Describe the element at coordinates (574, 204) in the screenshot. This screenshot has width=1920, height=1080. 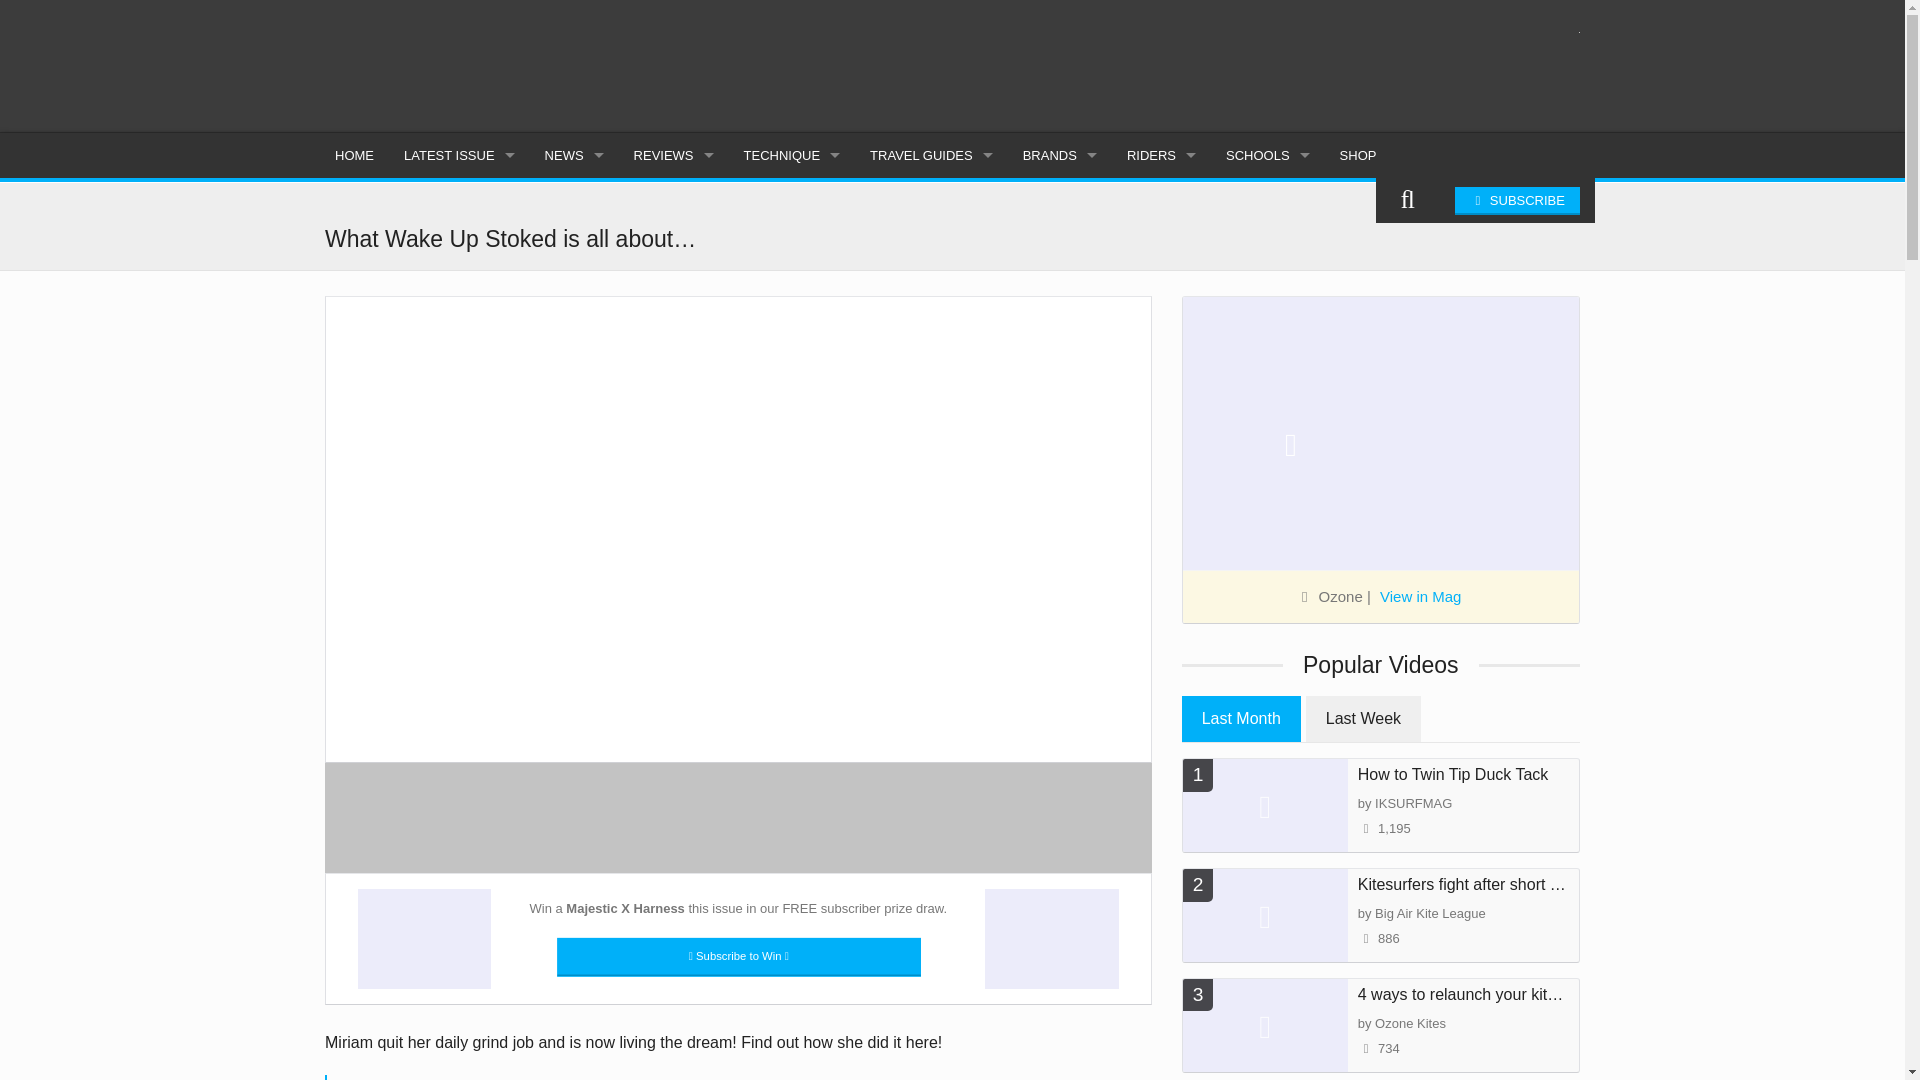
I see `LATEST` at that location.